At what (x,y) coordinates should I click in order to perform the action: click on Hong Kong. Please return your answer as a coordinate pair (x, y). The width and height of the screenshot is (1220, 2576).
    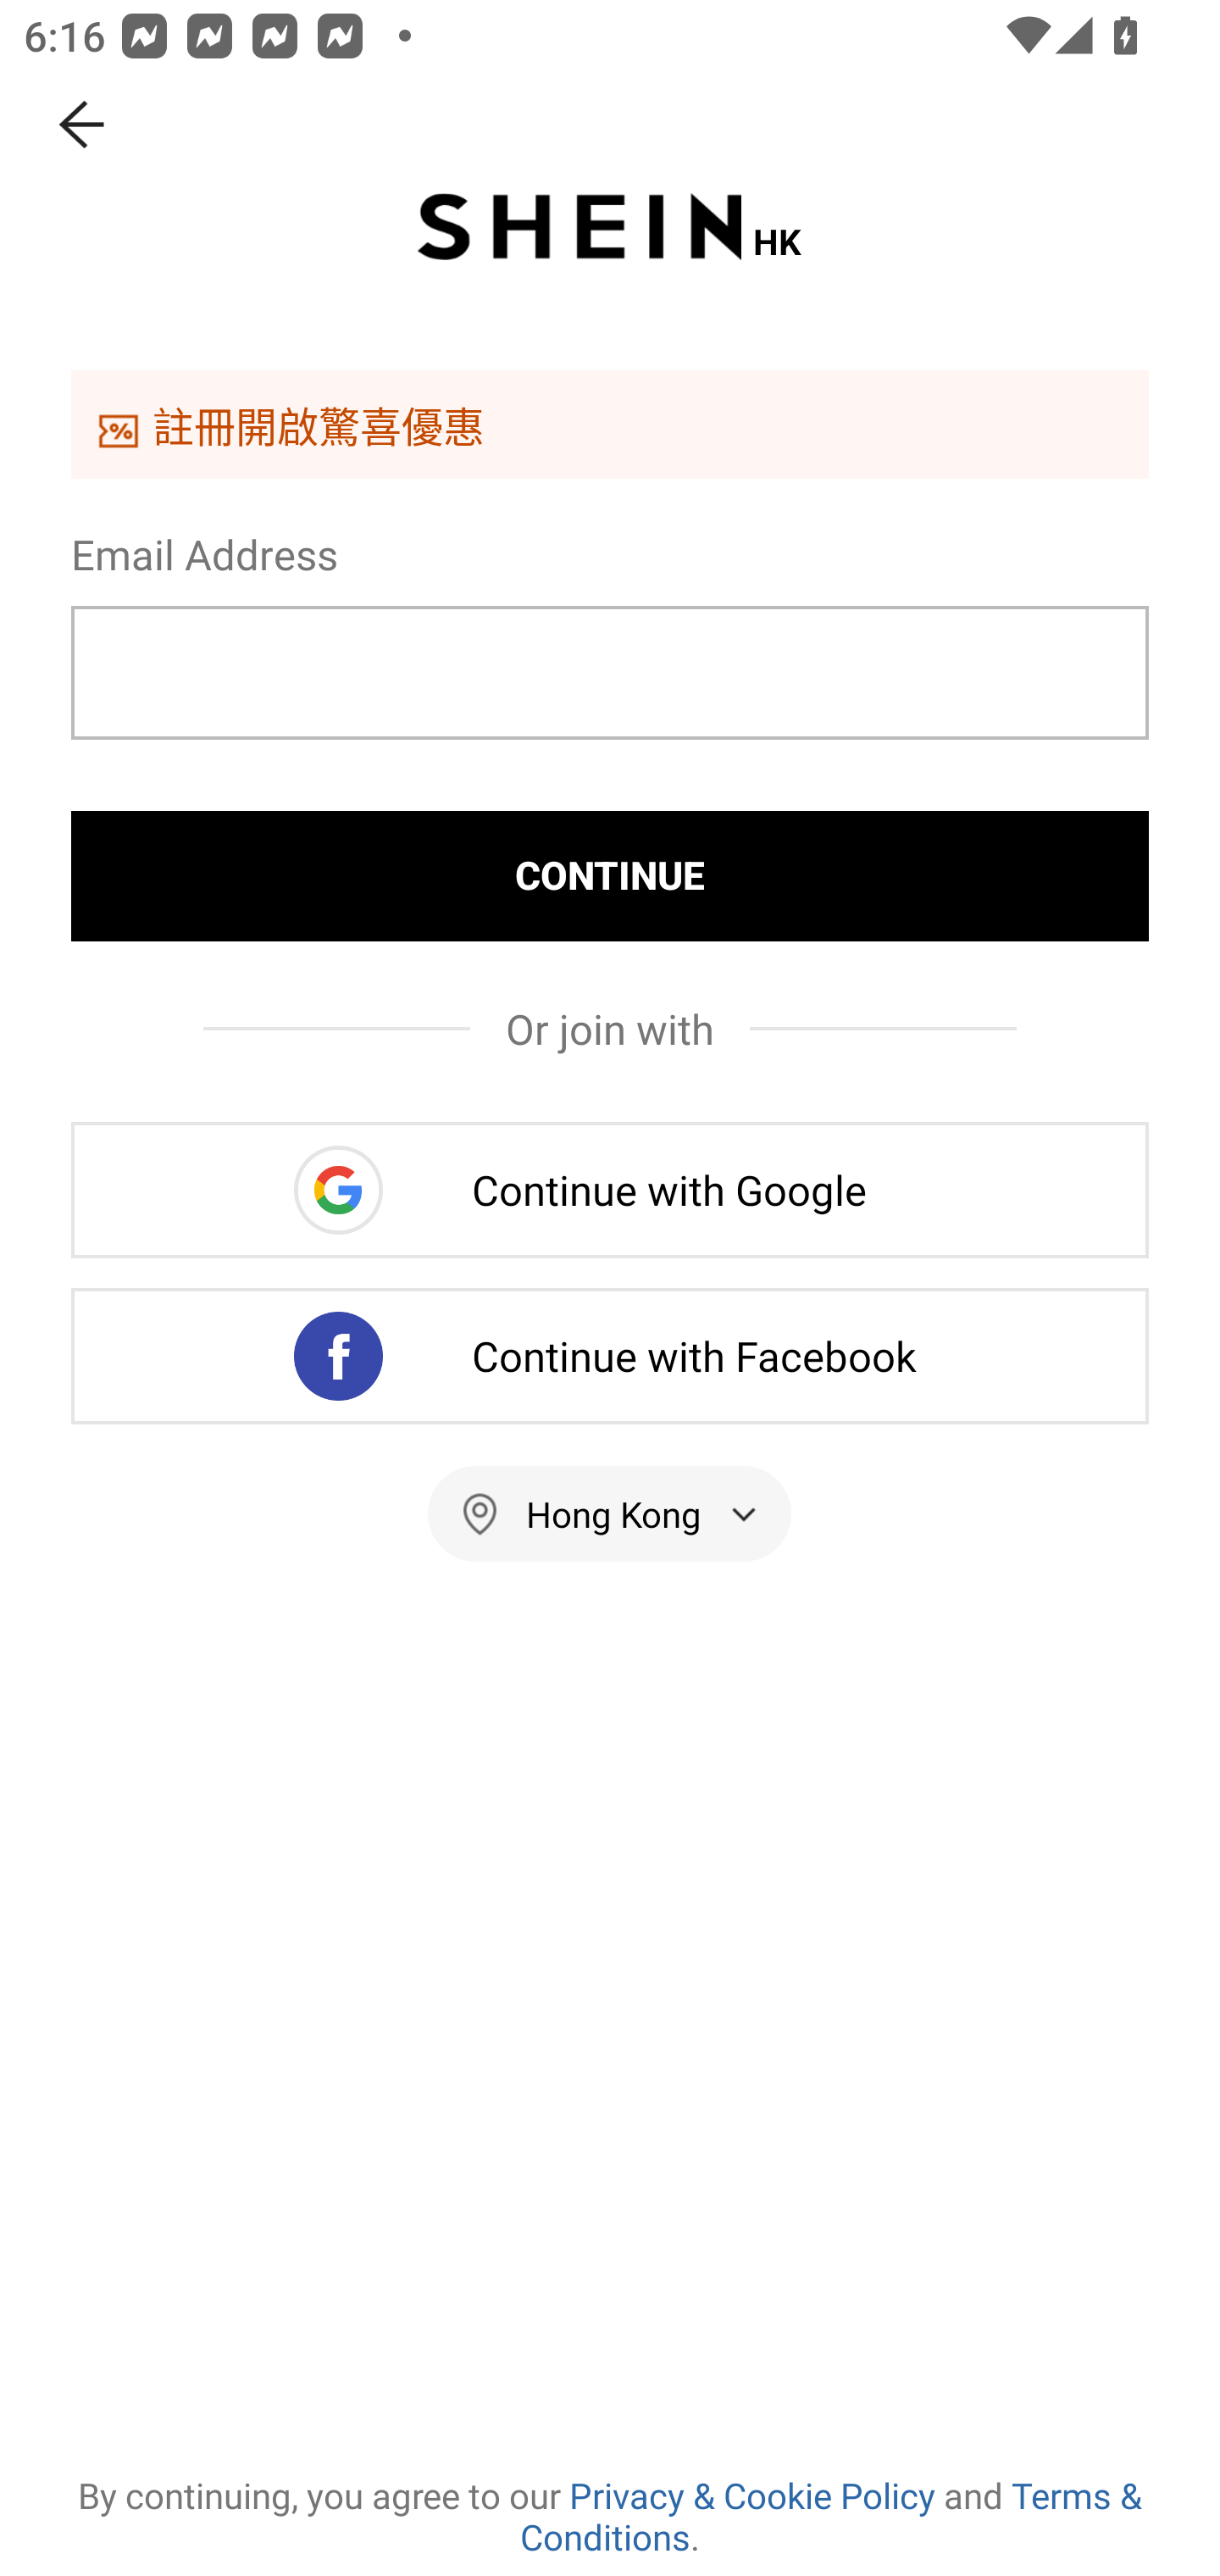
    Looking at the image, I should click on (610, 1513).